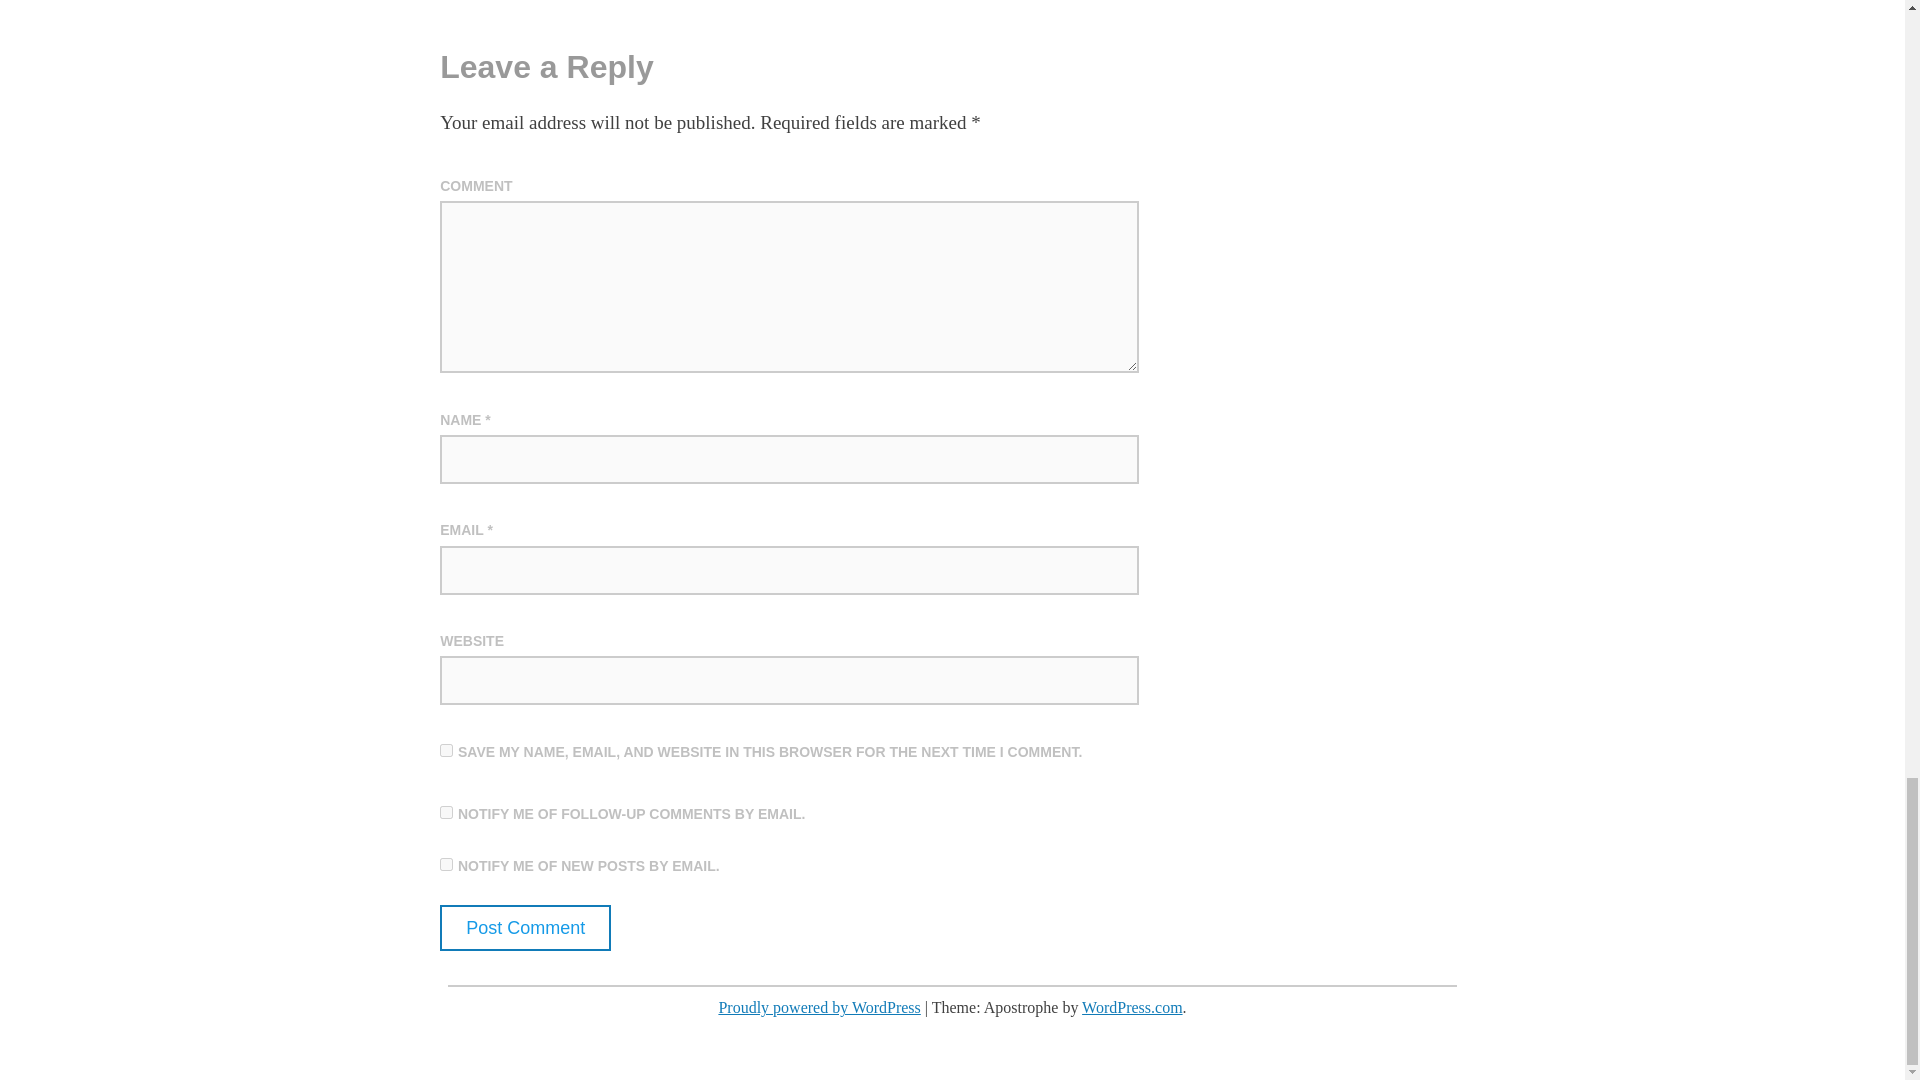 The image size is (1920, 1080). What do you see at coordinates (446, 812) in the screenshot?
I see `subscribe` at bounding box center [446, 812].